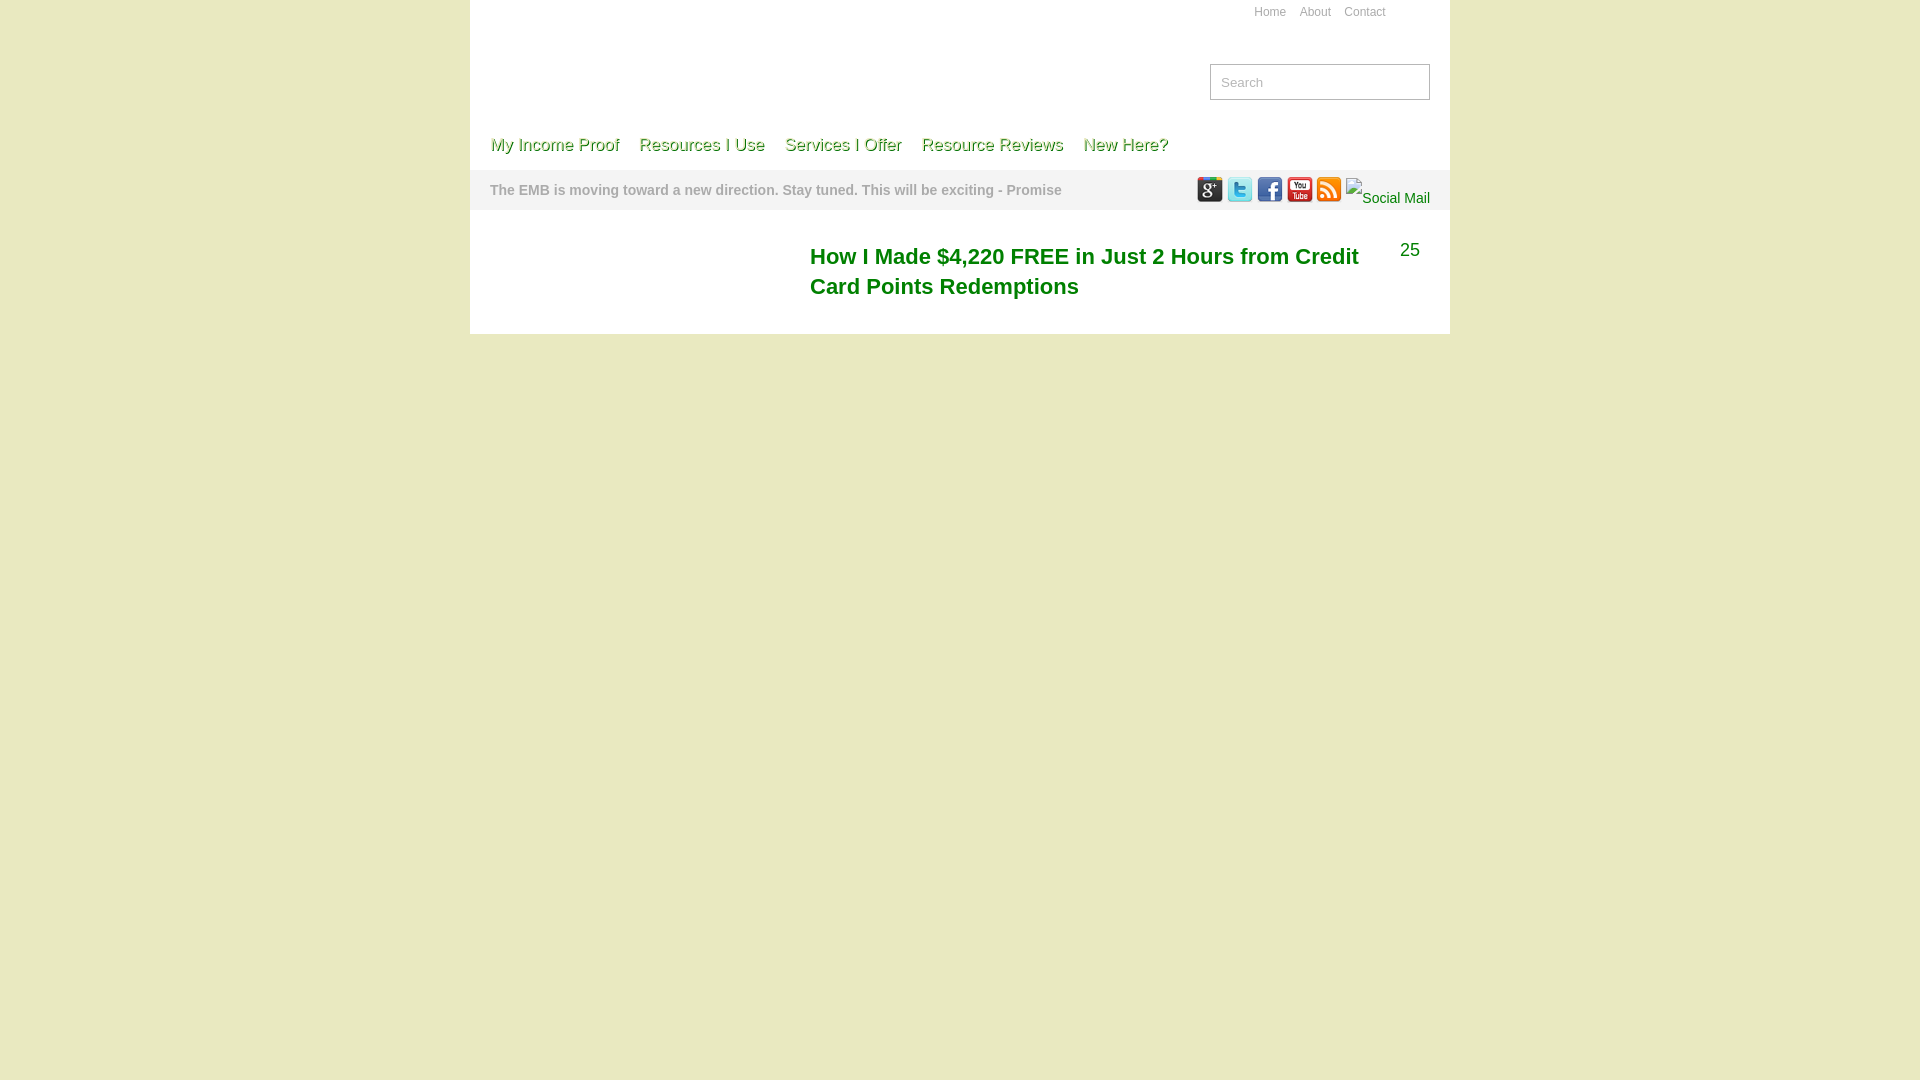  I want to click on Resources I Use, so click(700, 144).